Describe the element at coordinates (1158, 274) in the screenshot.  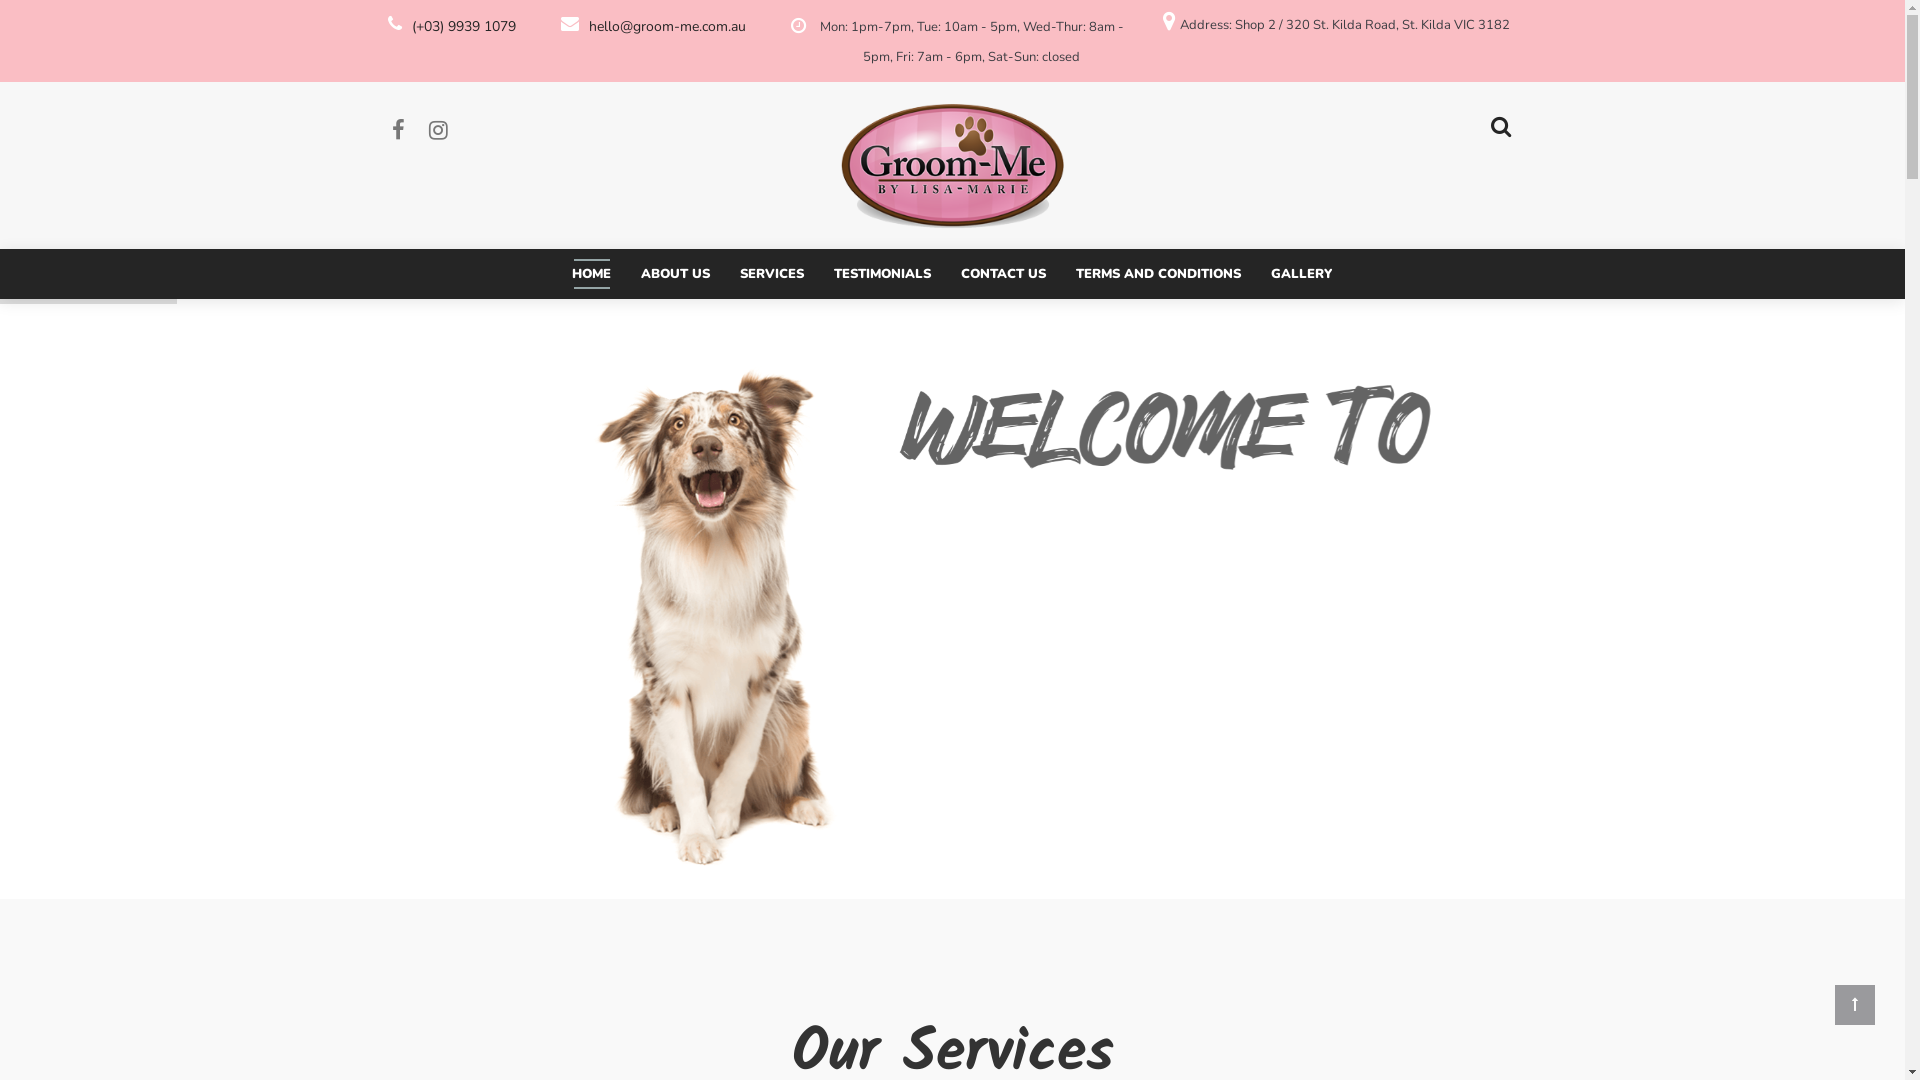
I see `TERMS AND CONDITIONS` at that location.